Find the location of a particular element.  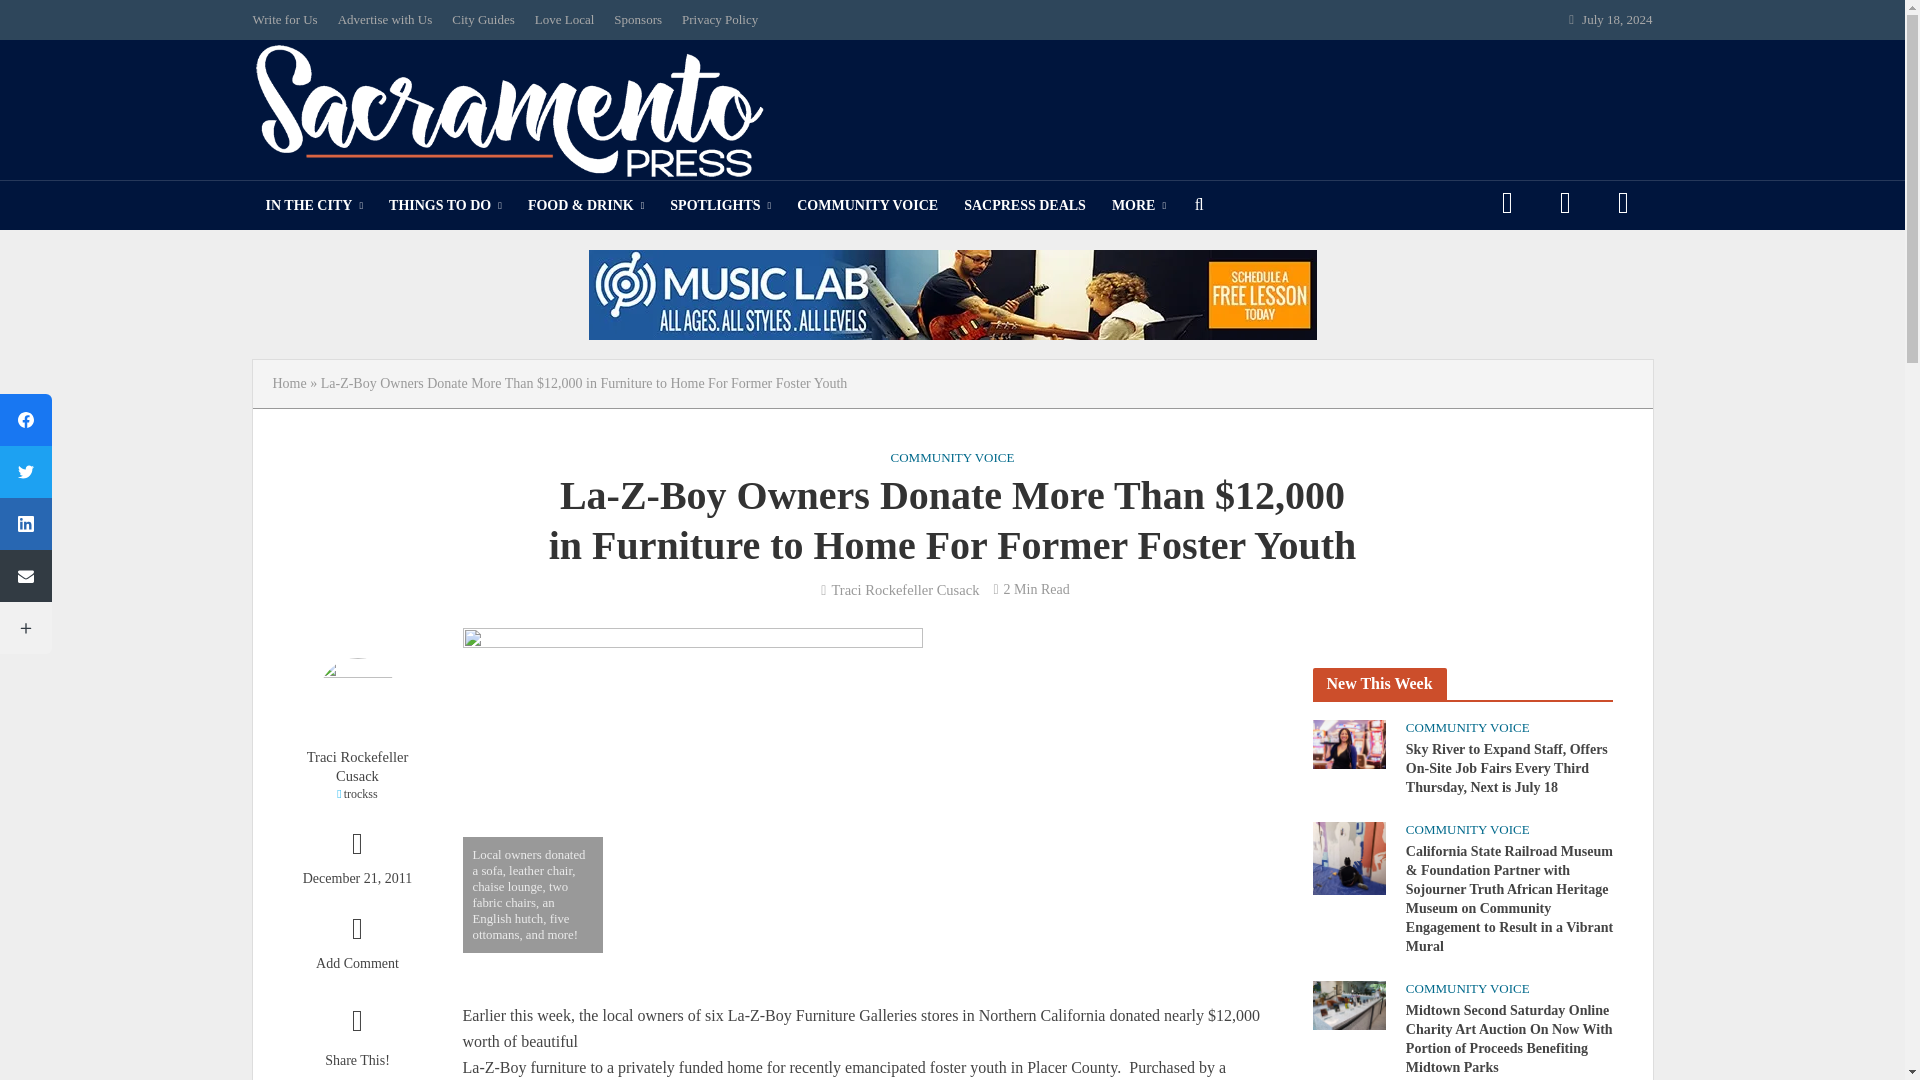

Love Local is located at coordinates (564, 20).